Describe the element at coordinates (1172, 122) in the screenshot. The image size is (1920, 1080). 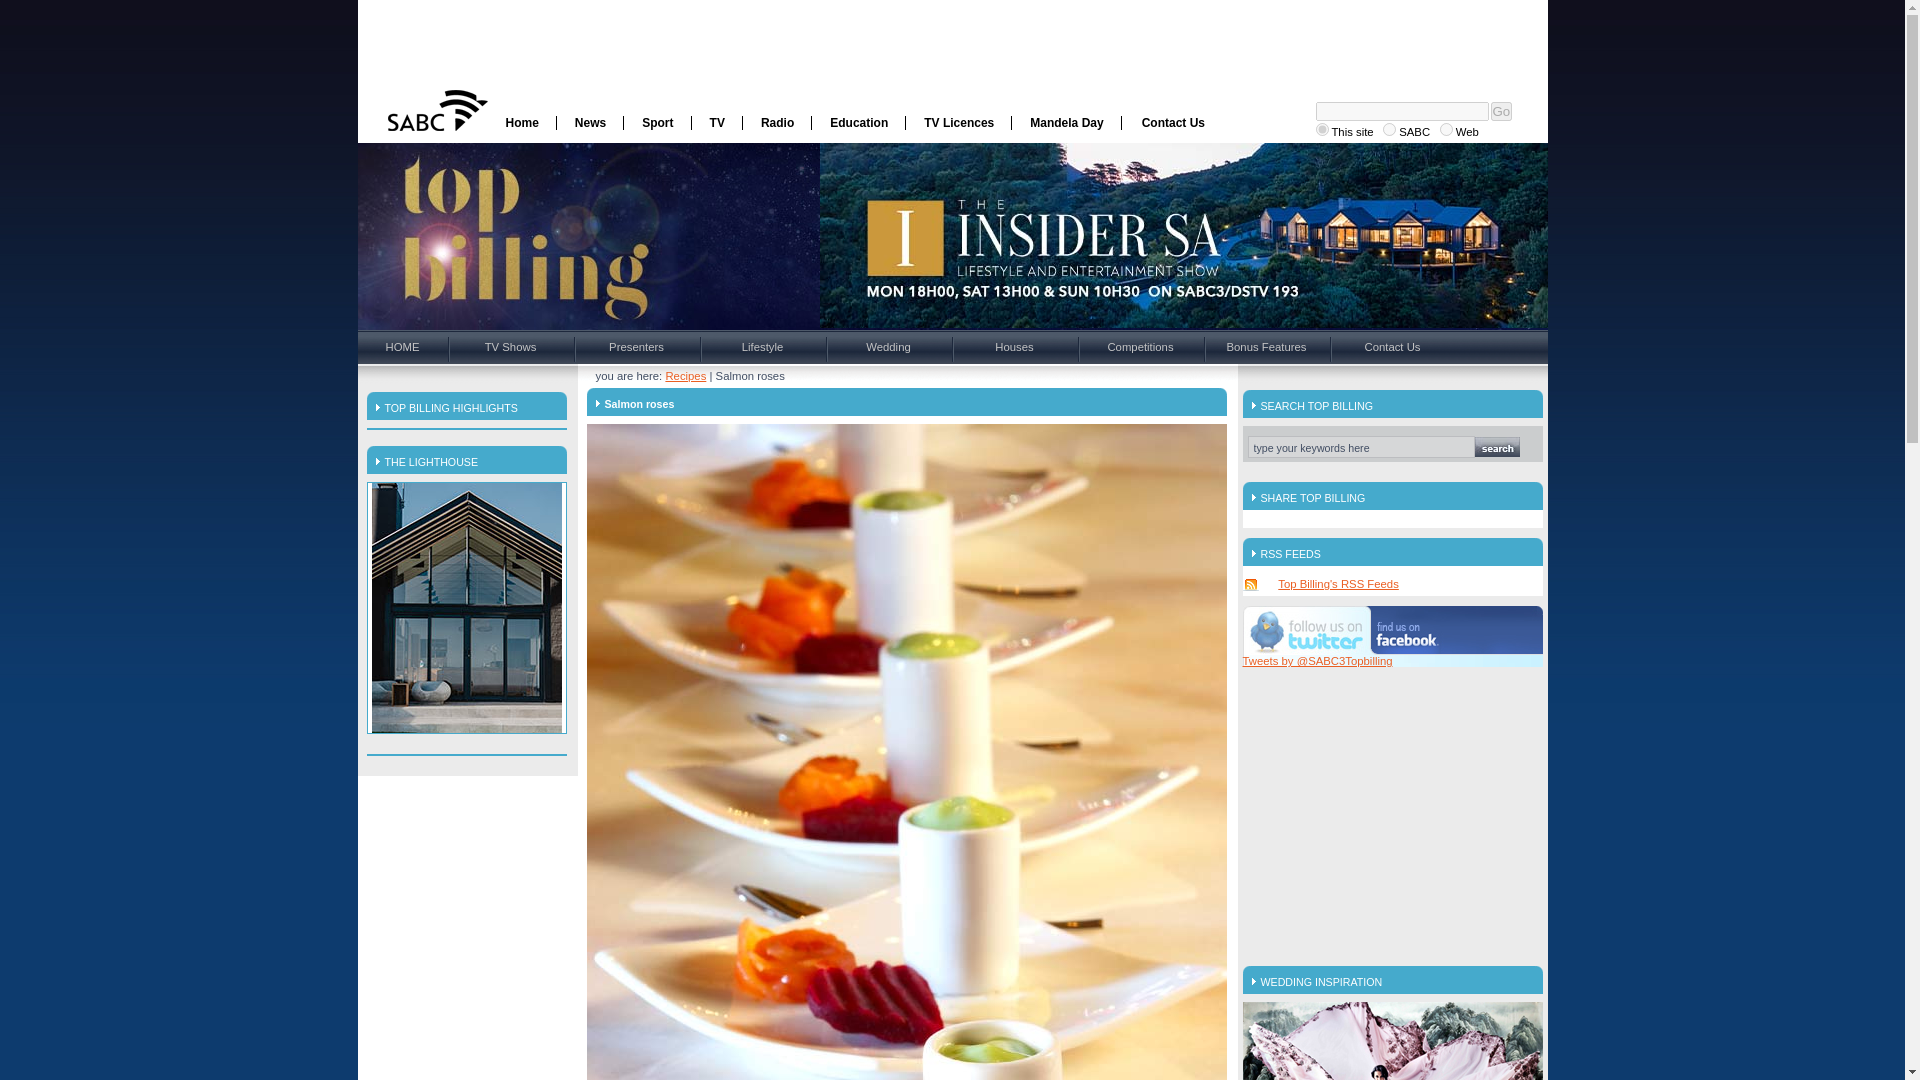
I see `Contact Us` at that location.